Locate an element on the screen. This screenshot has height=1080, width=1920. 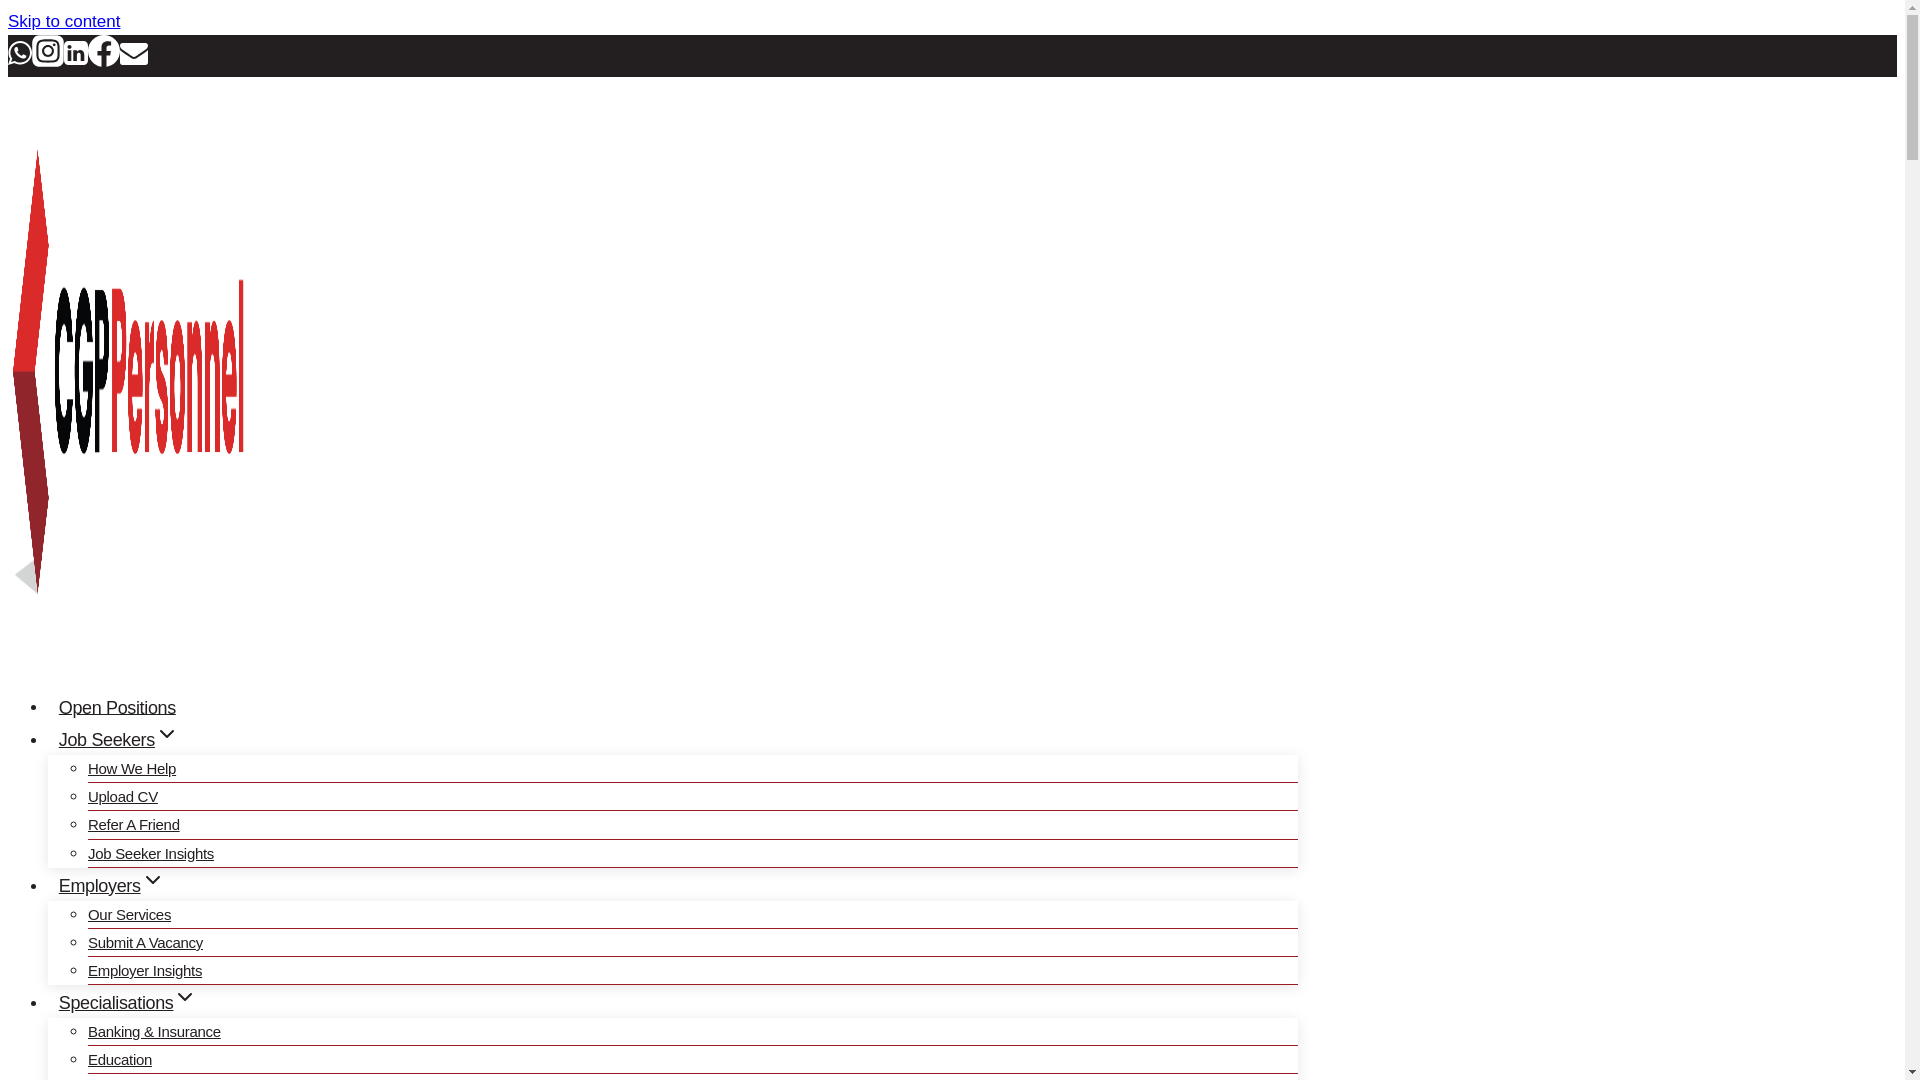
Email is located at coordinates (133, 60).